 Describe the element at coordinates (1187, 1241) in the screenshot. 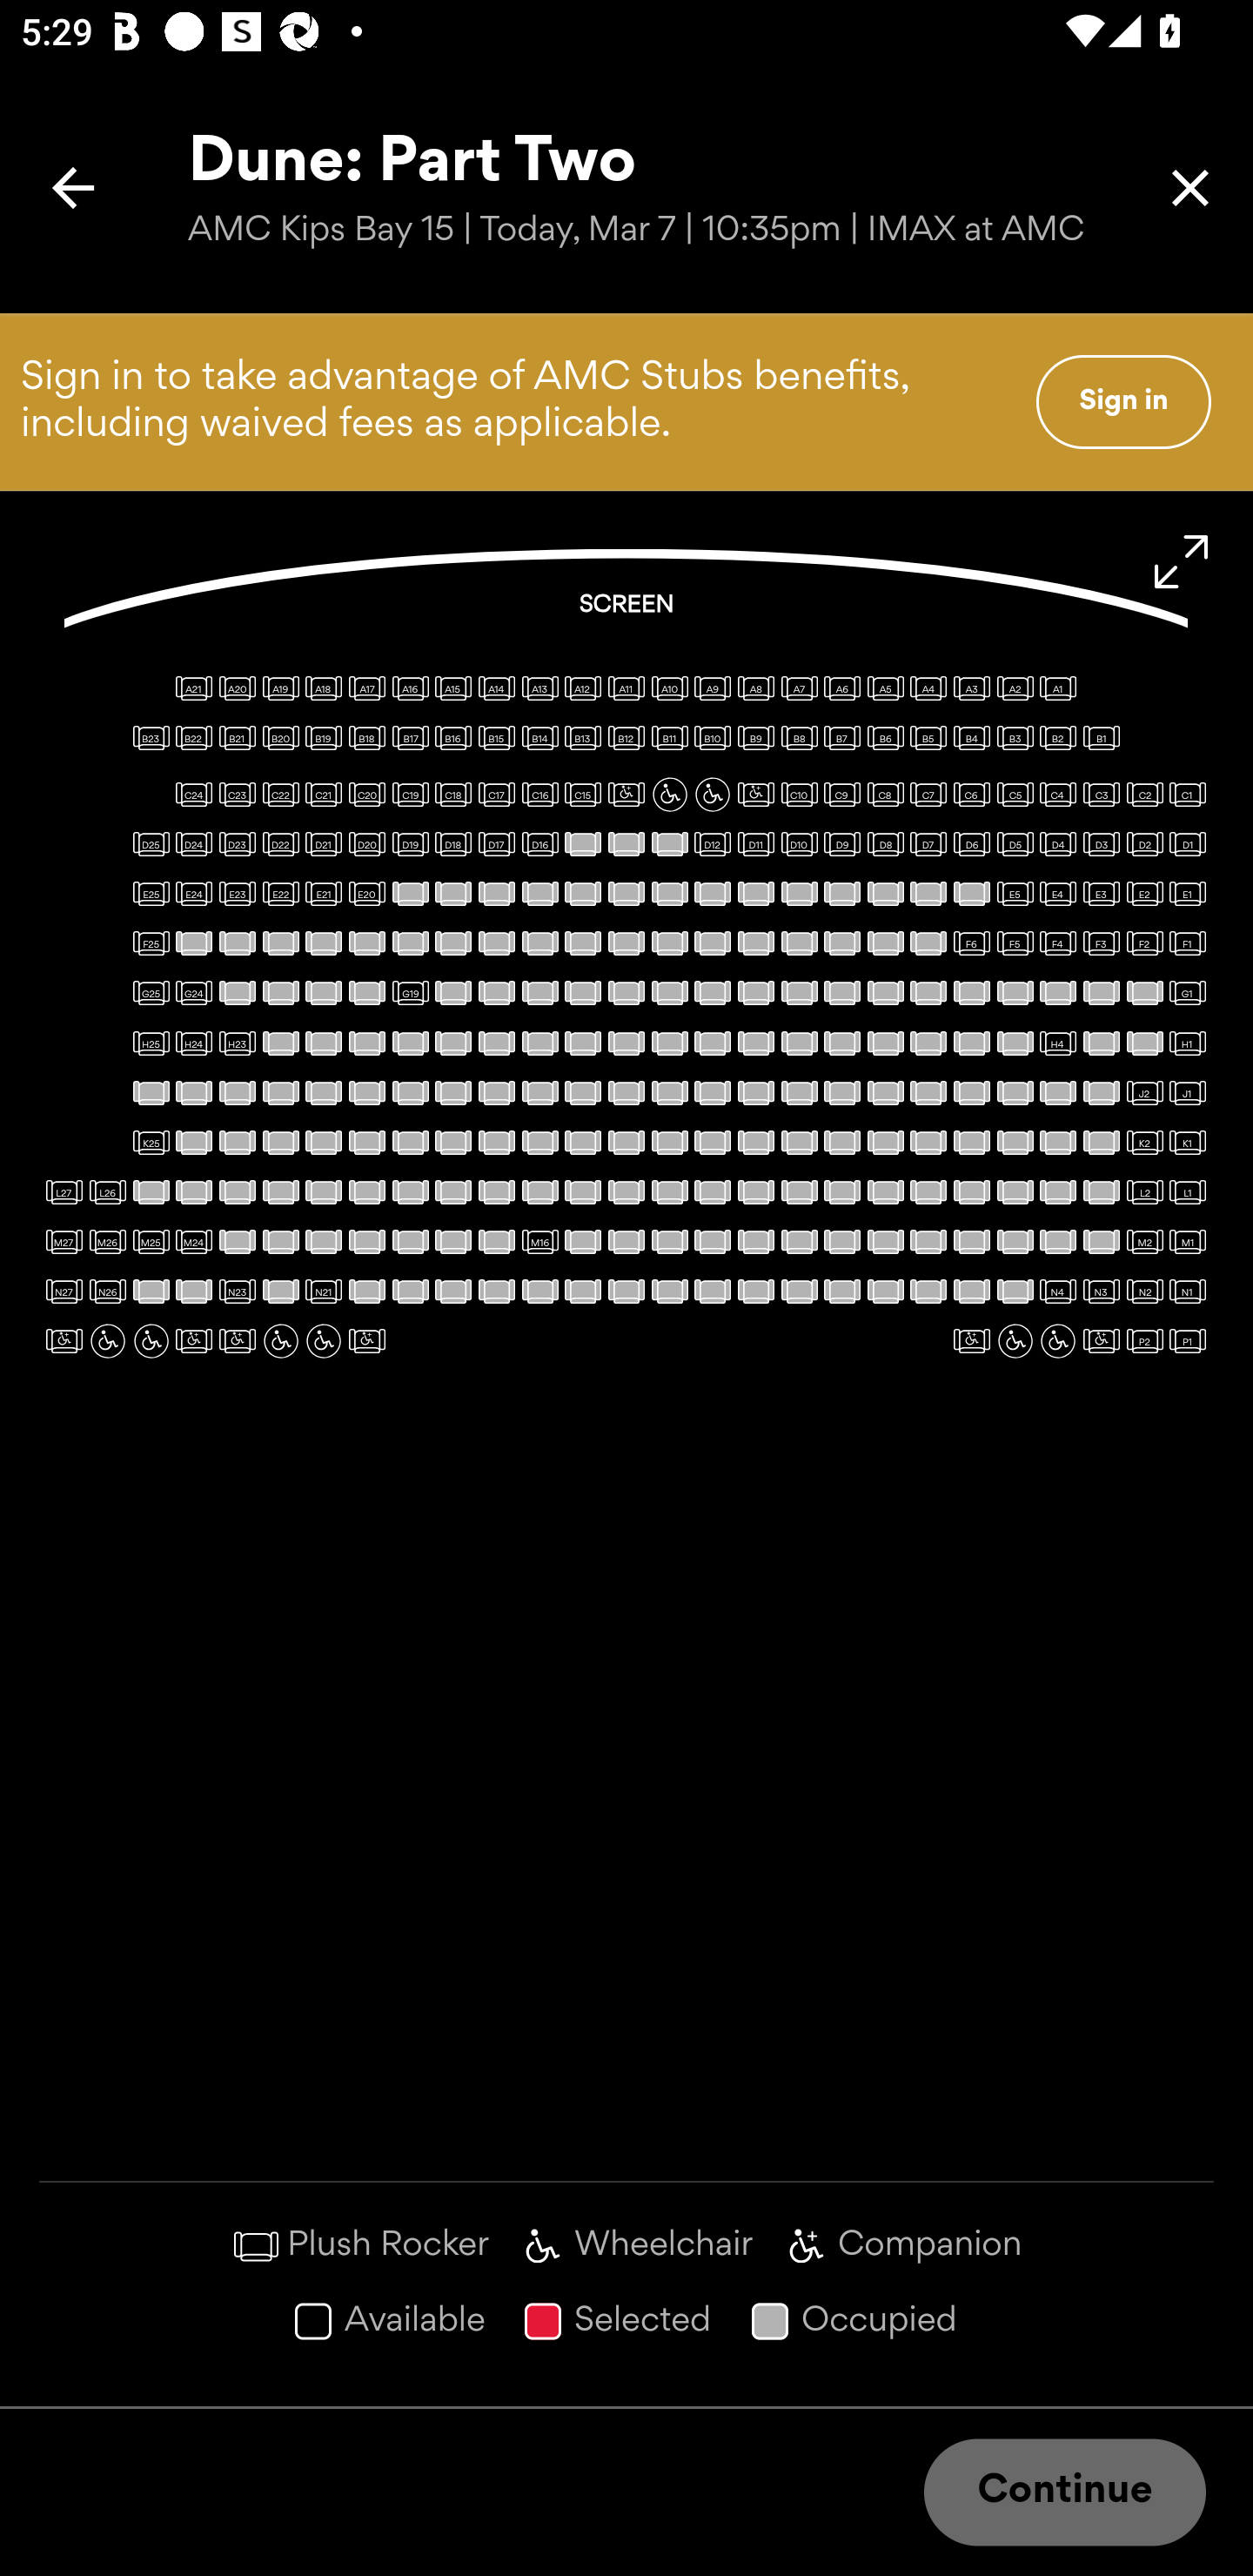

I see `M1, Regular seat, available` at that location.